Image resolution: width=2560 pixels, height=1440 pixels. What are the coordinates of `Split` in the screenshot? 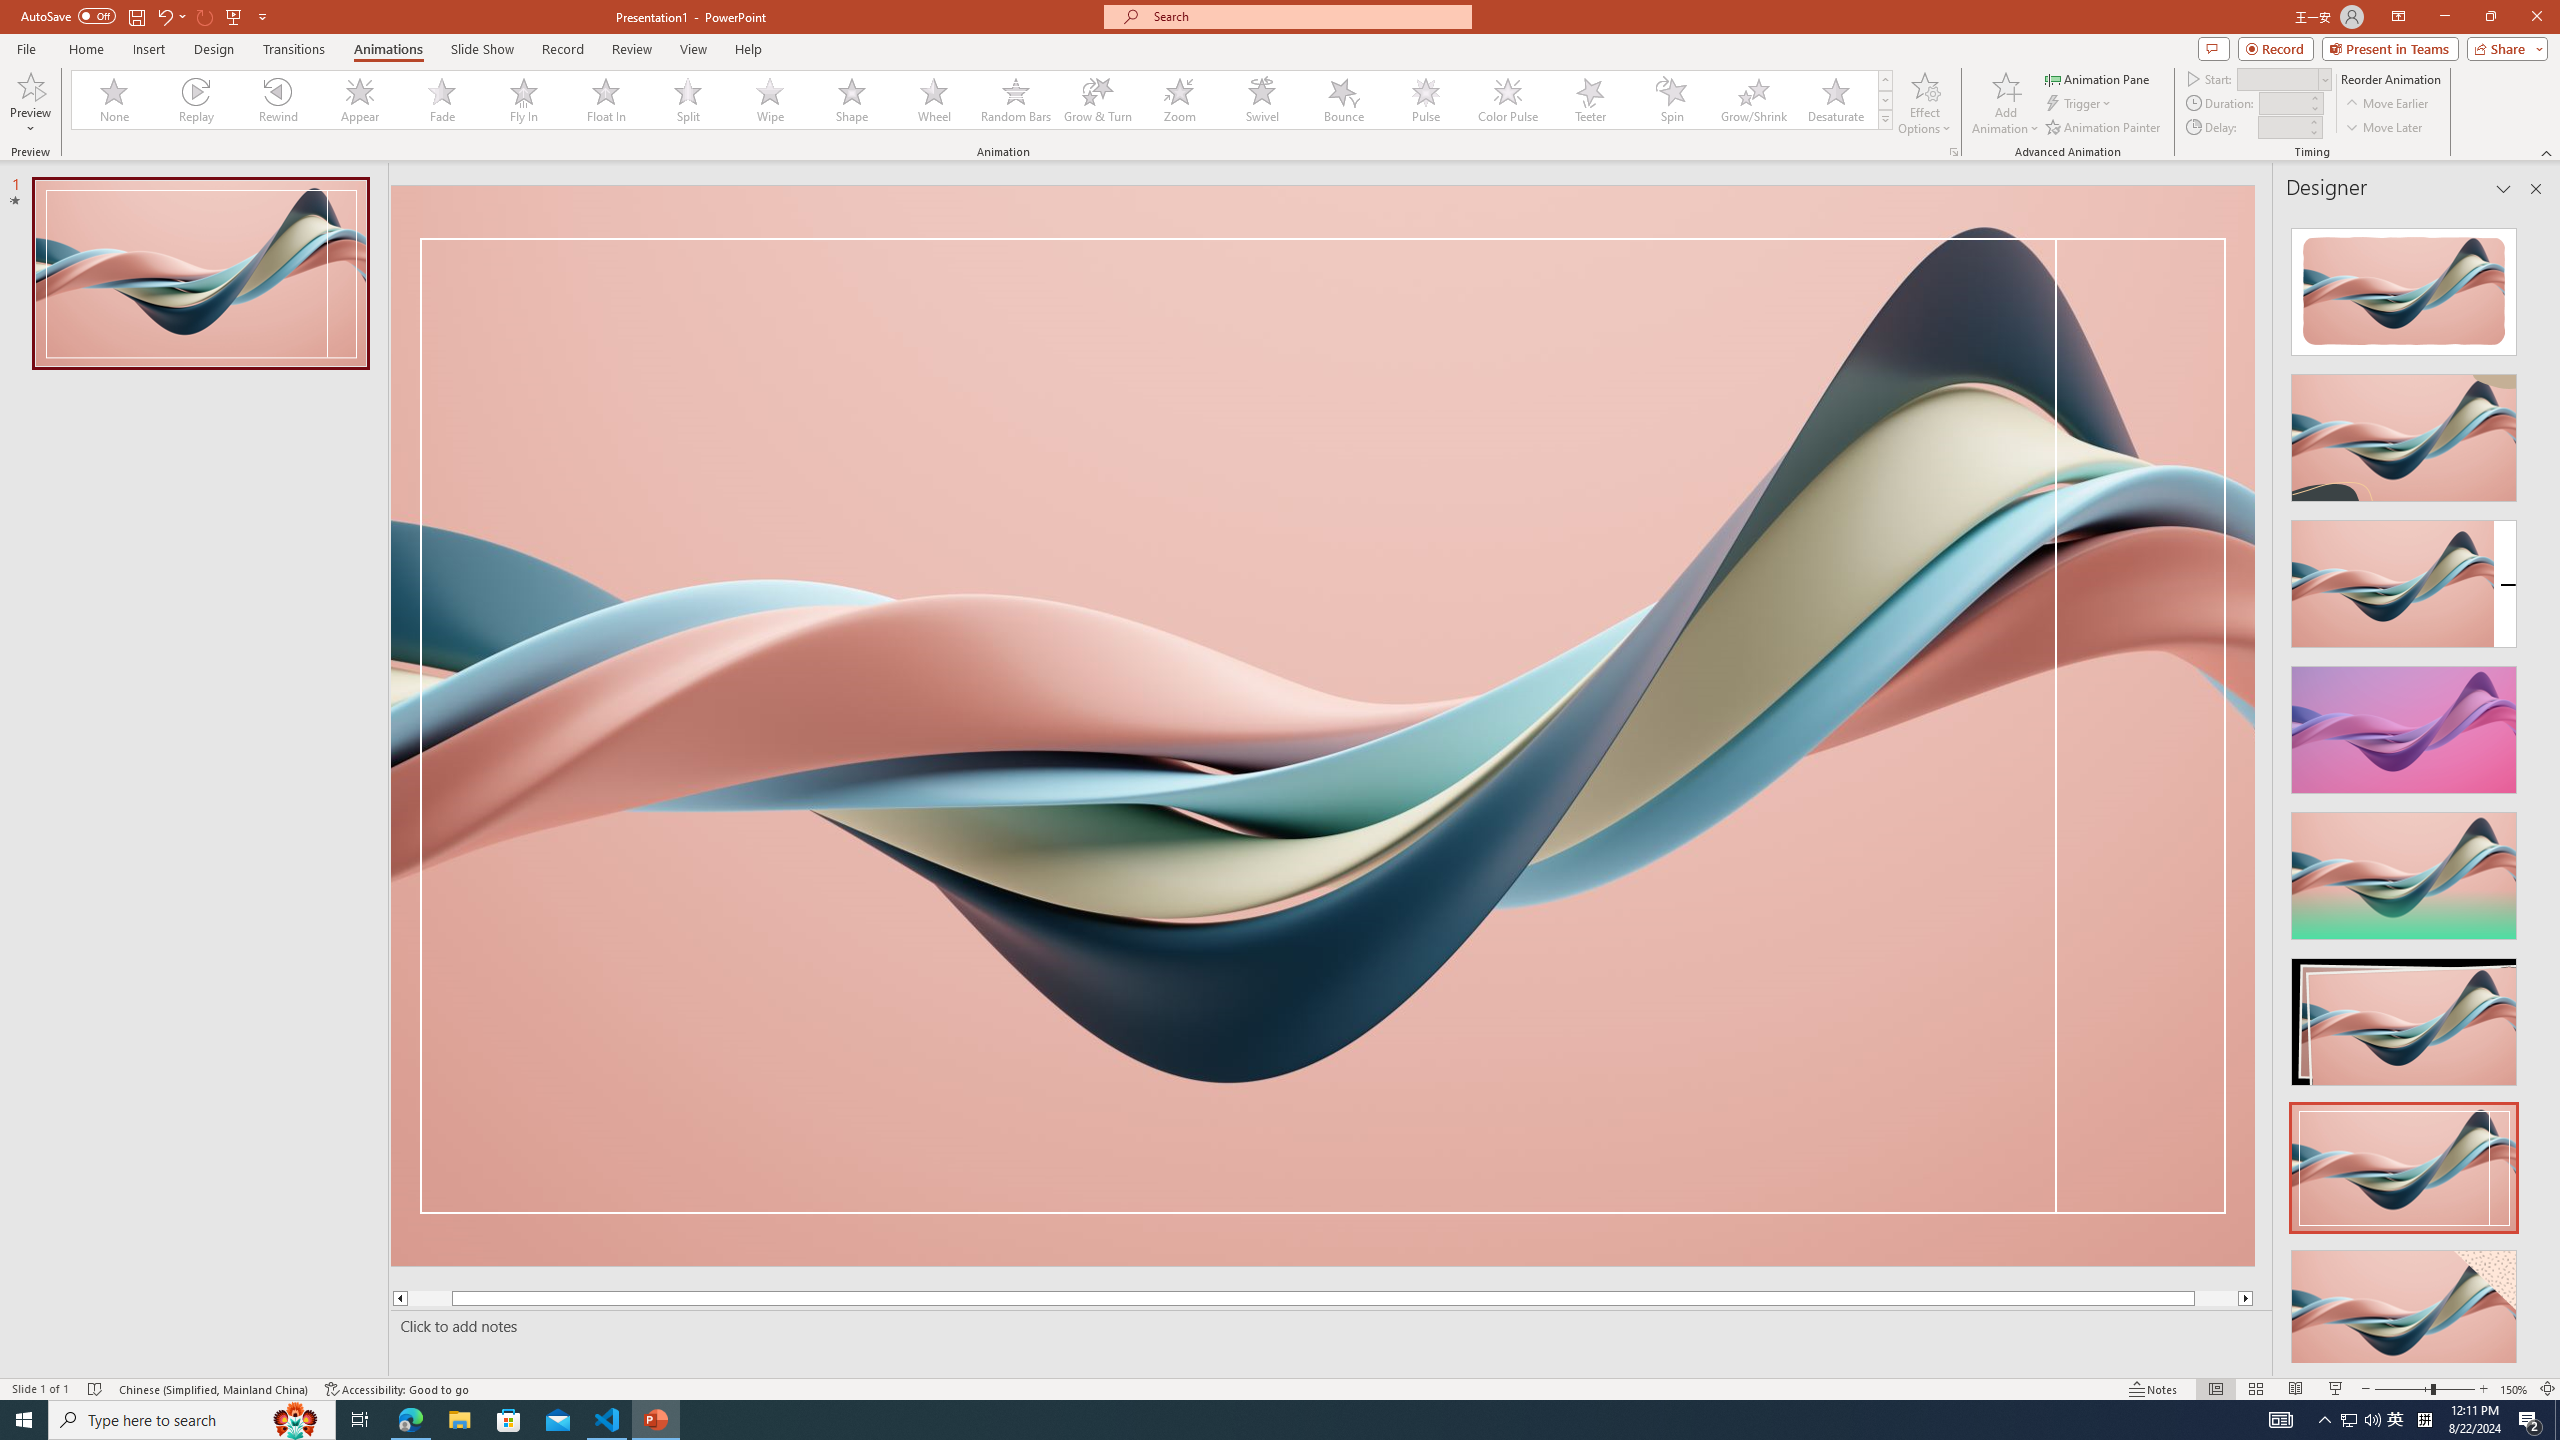 It's located at (688, 100).